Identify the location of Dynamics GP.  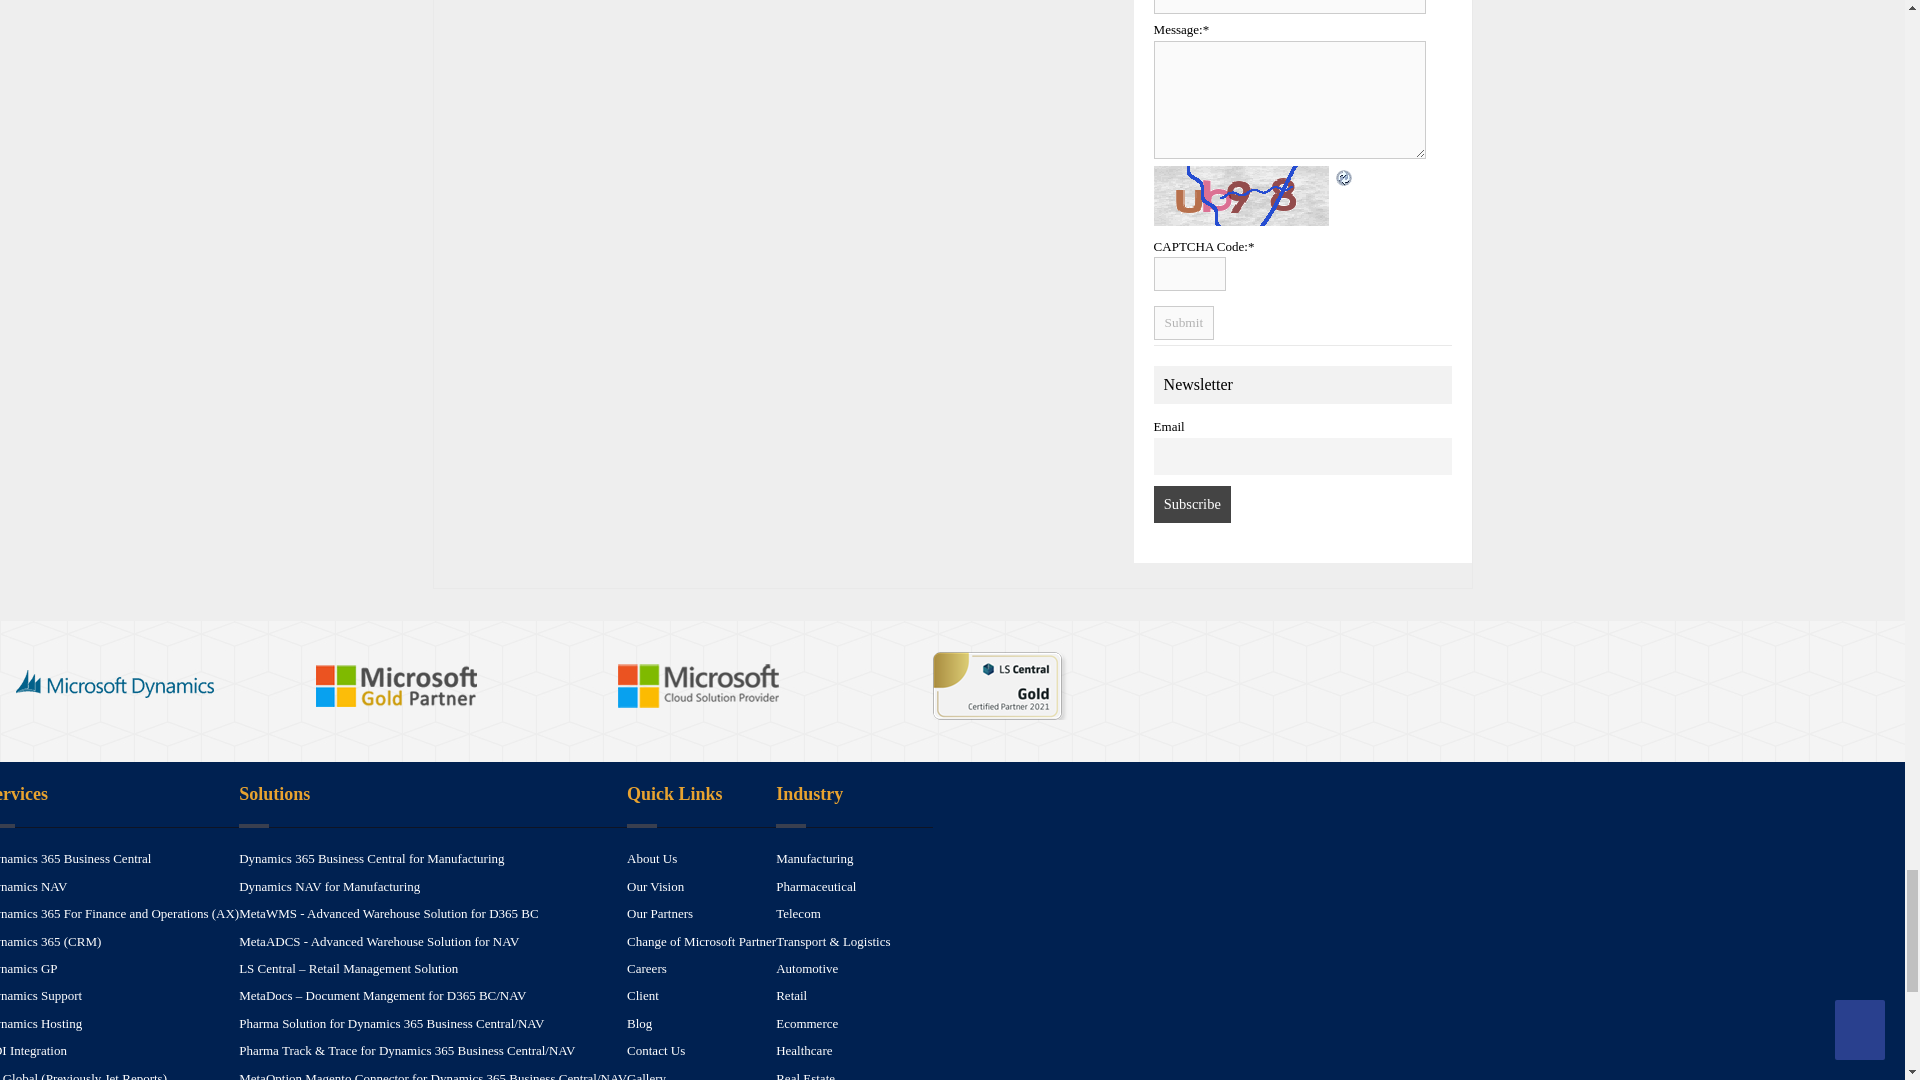
(28, 968).